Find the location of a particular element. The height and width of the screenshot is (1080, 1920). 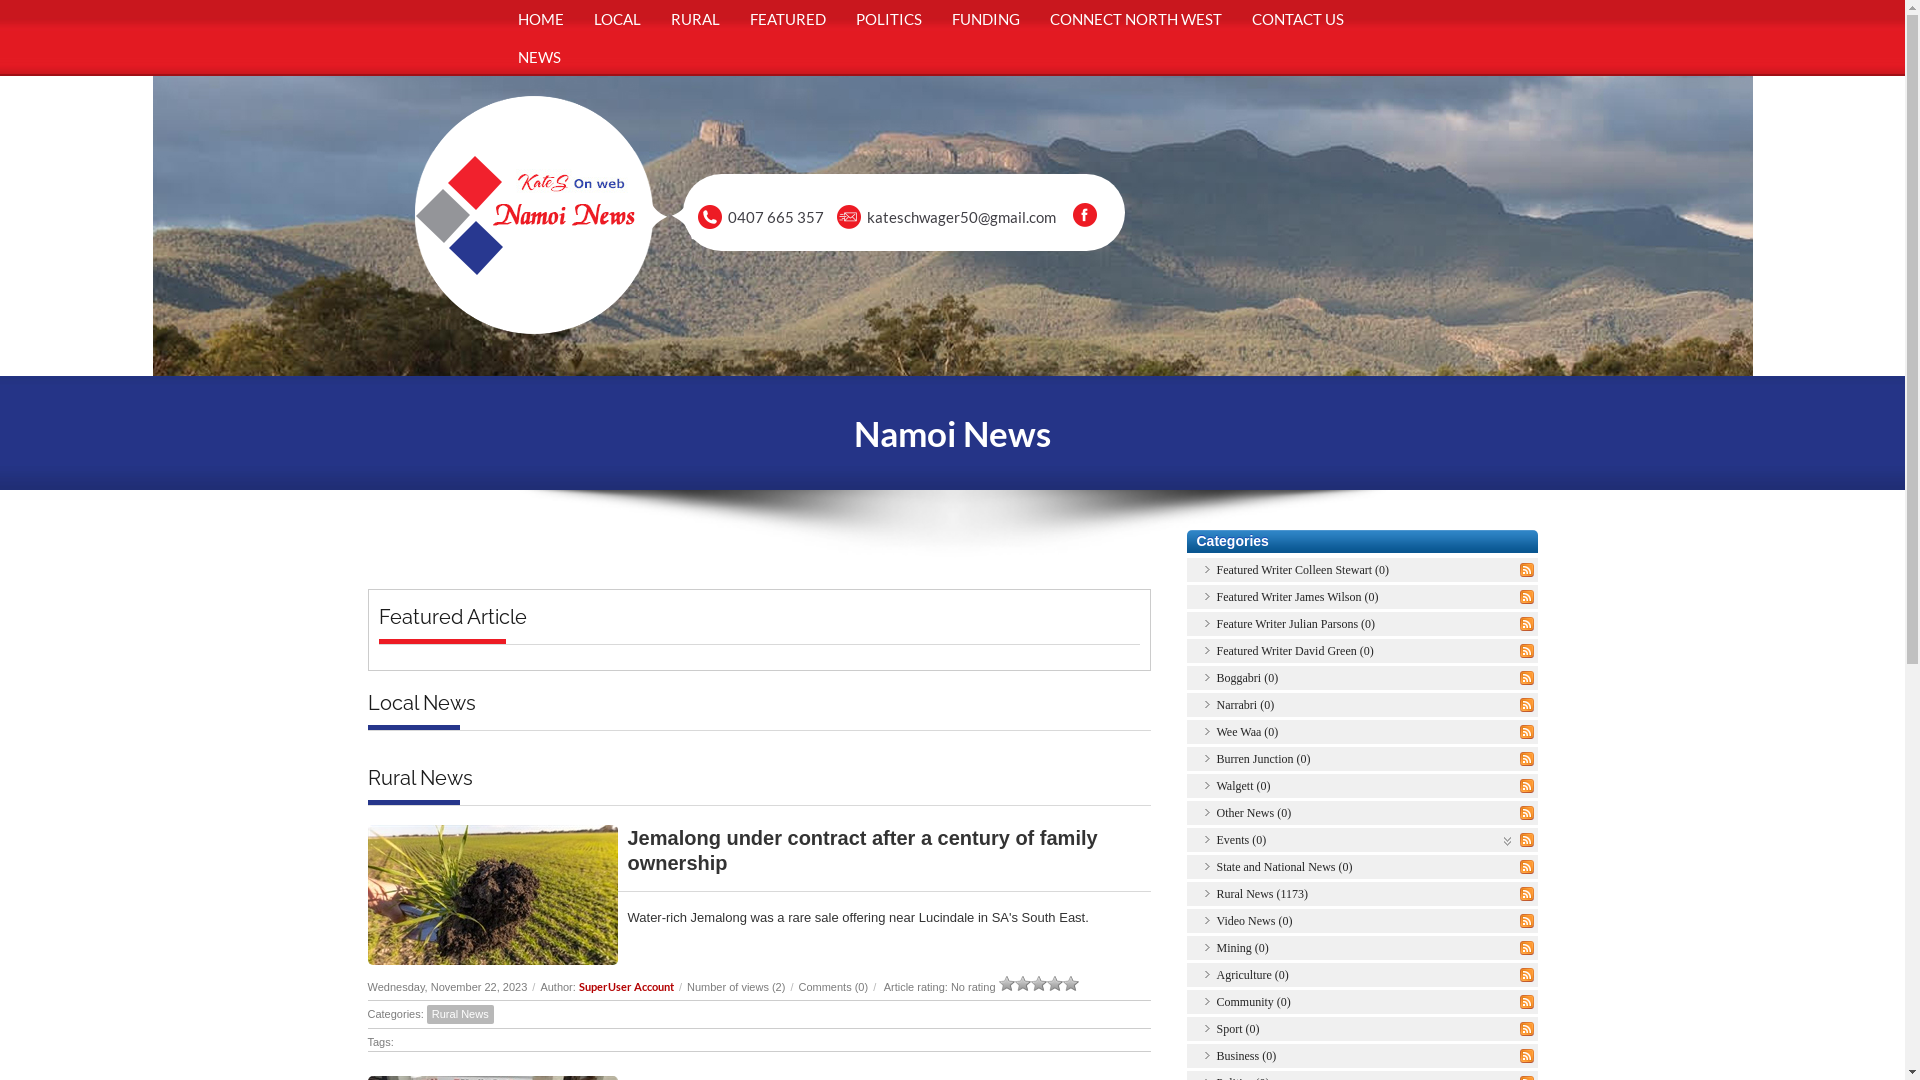

Featured Writer David Green (0) is located at coordinates (1294, 651).